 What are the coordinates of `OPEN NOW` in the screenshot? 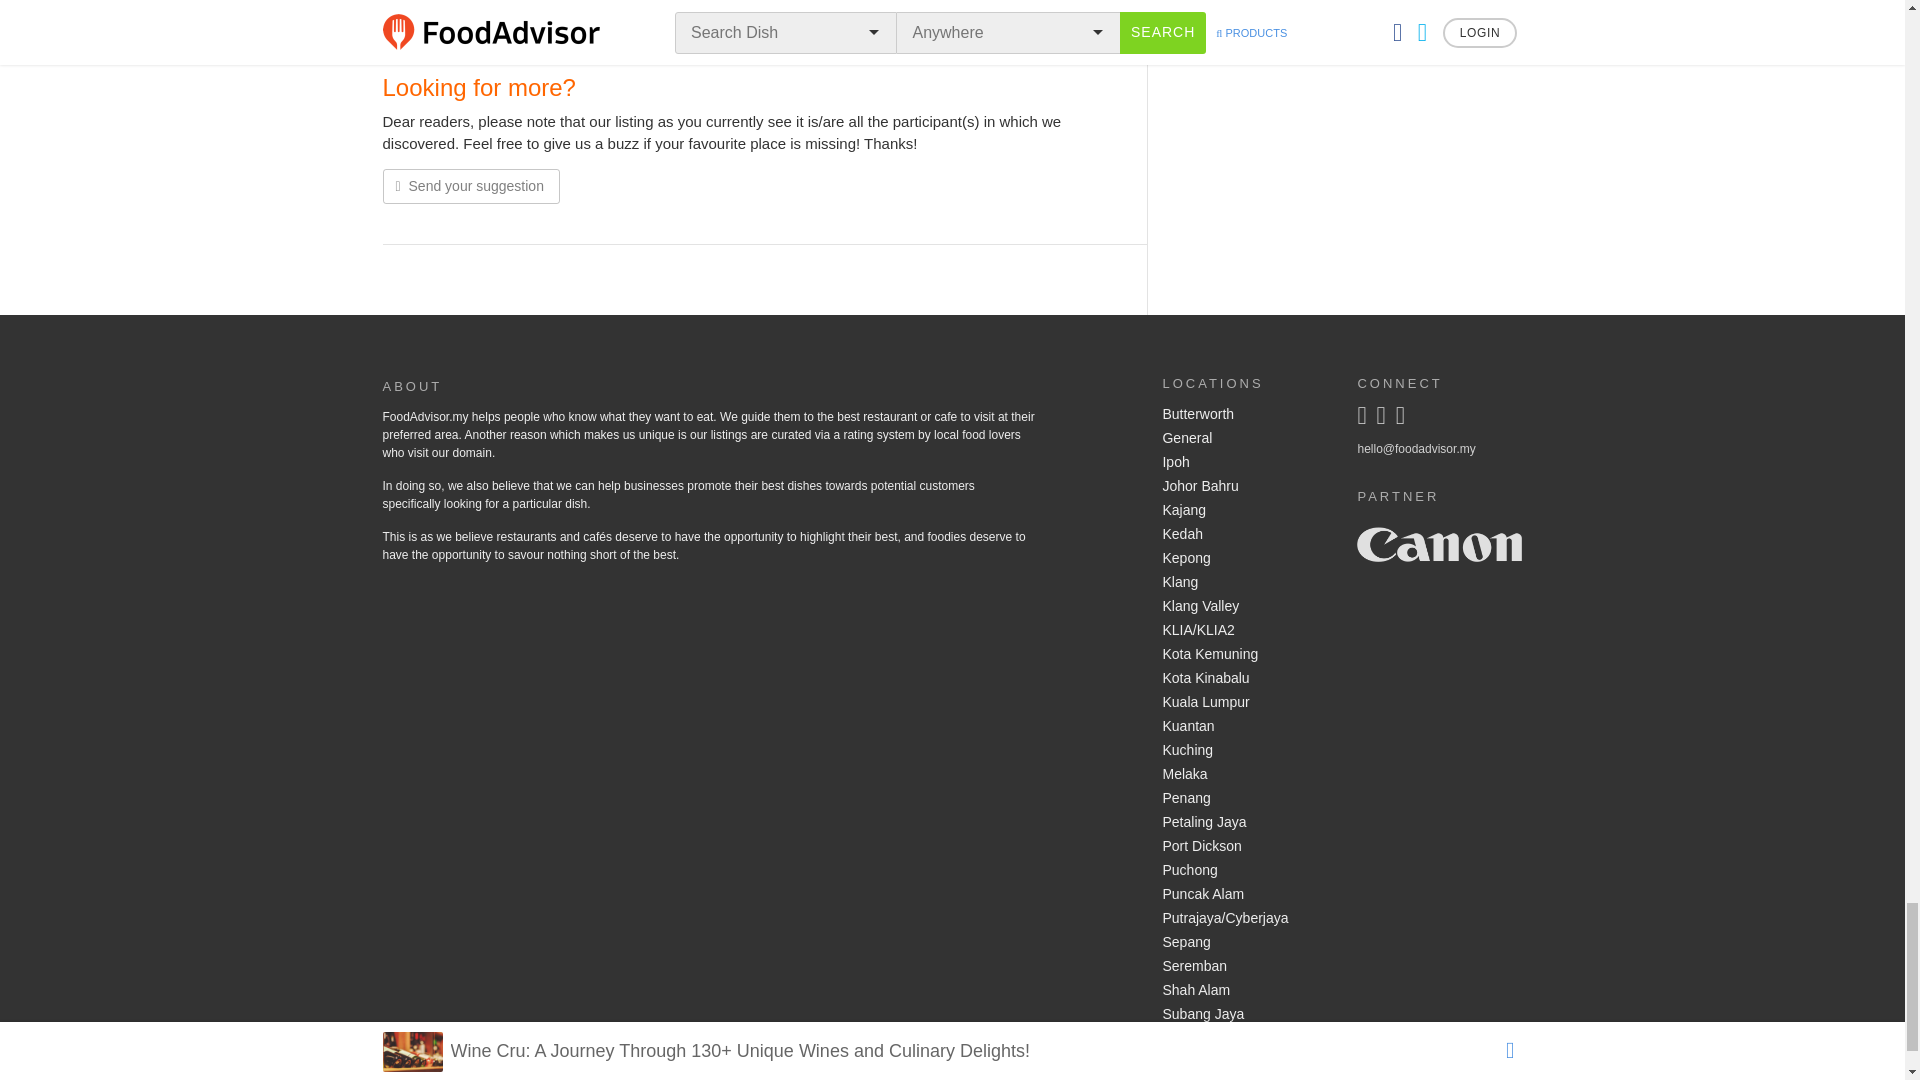 It's located at (718, 34).